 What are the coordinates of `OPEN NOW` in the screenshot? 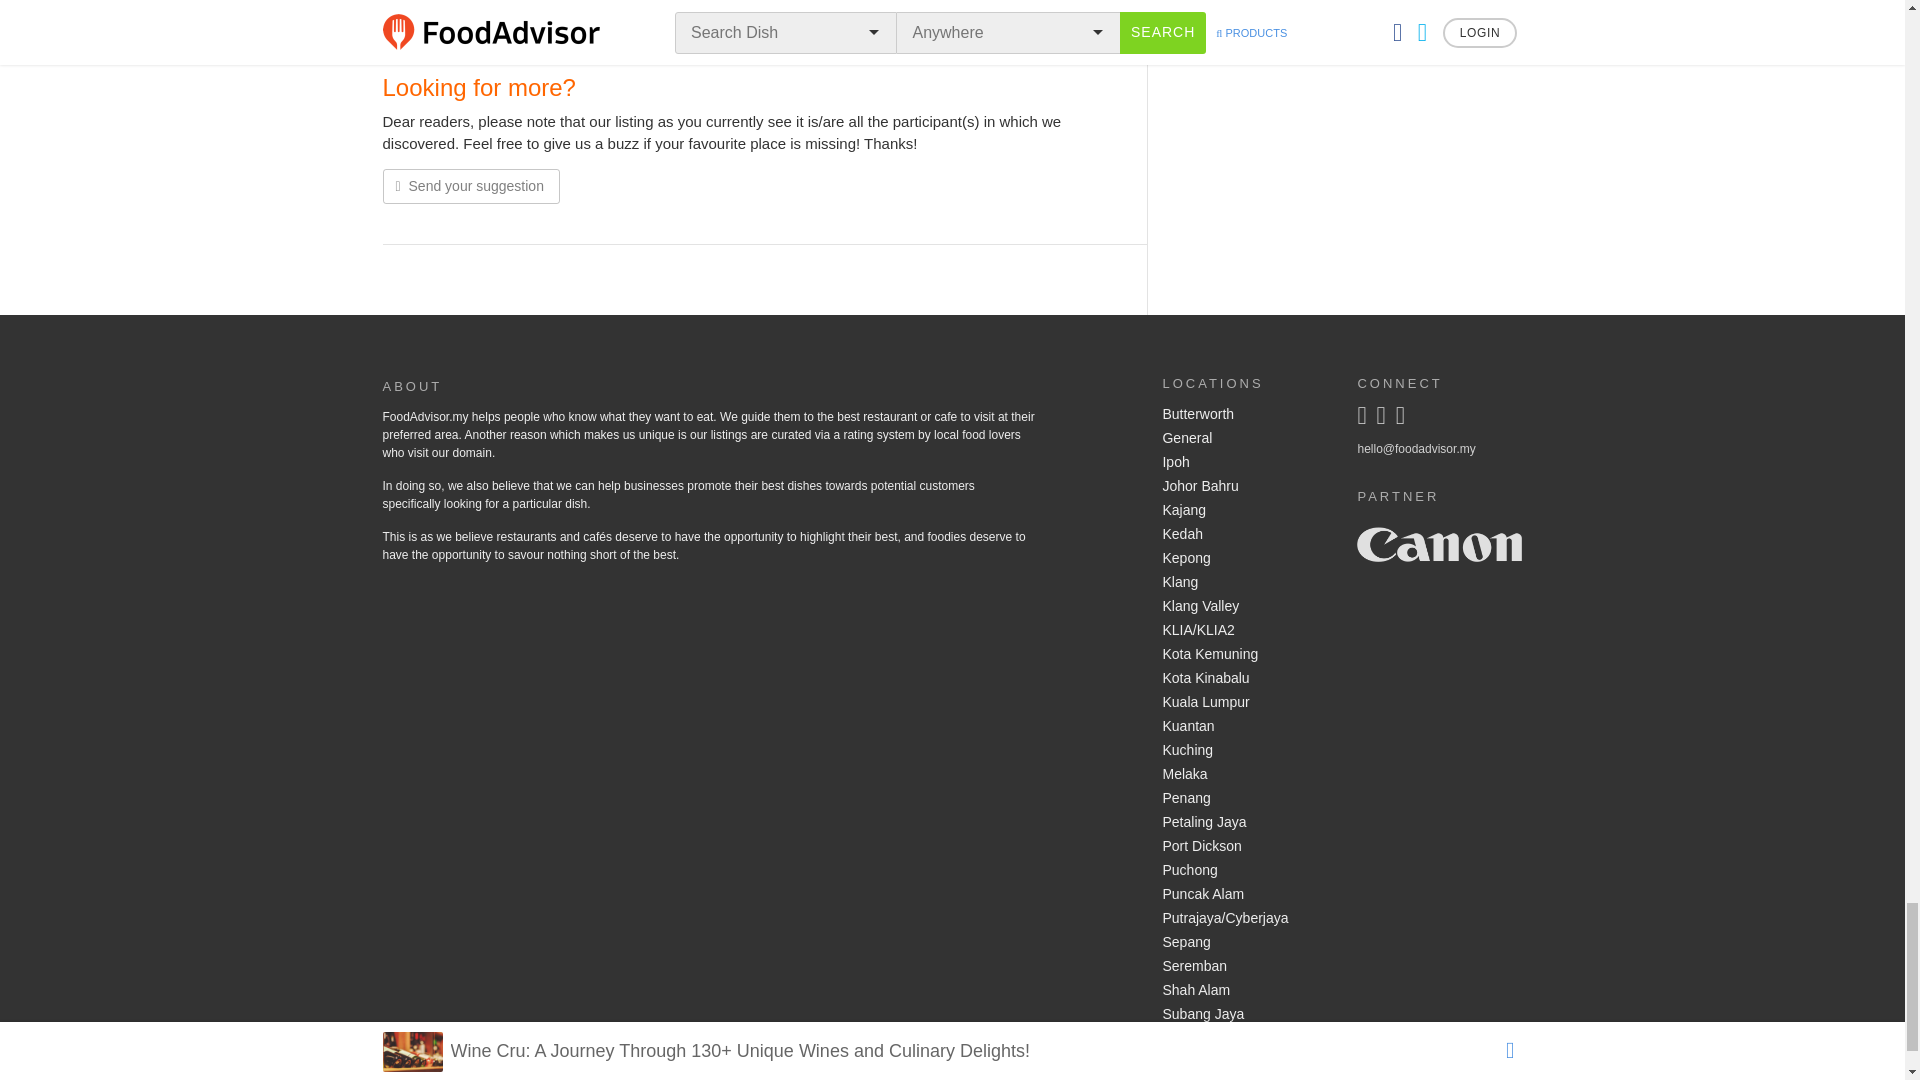 It's located at (718, 34).